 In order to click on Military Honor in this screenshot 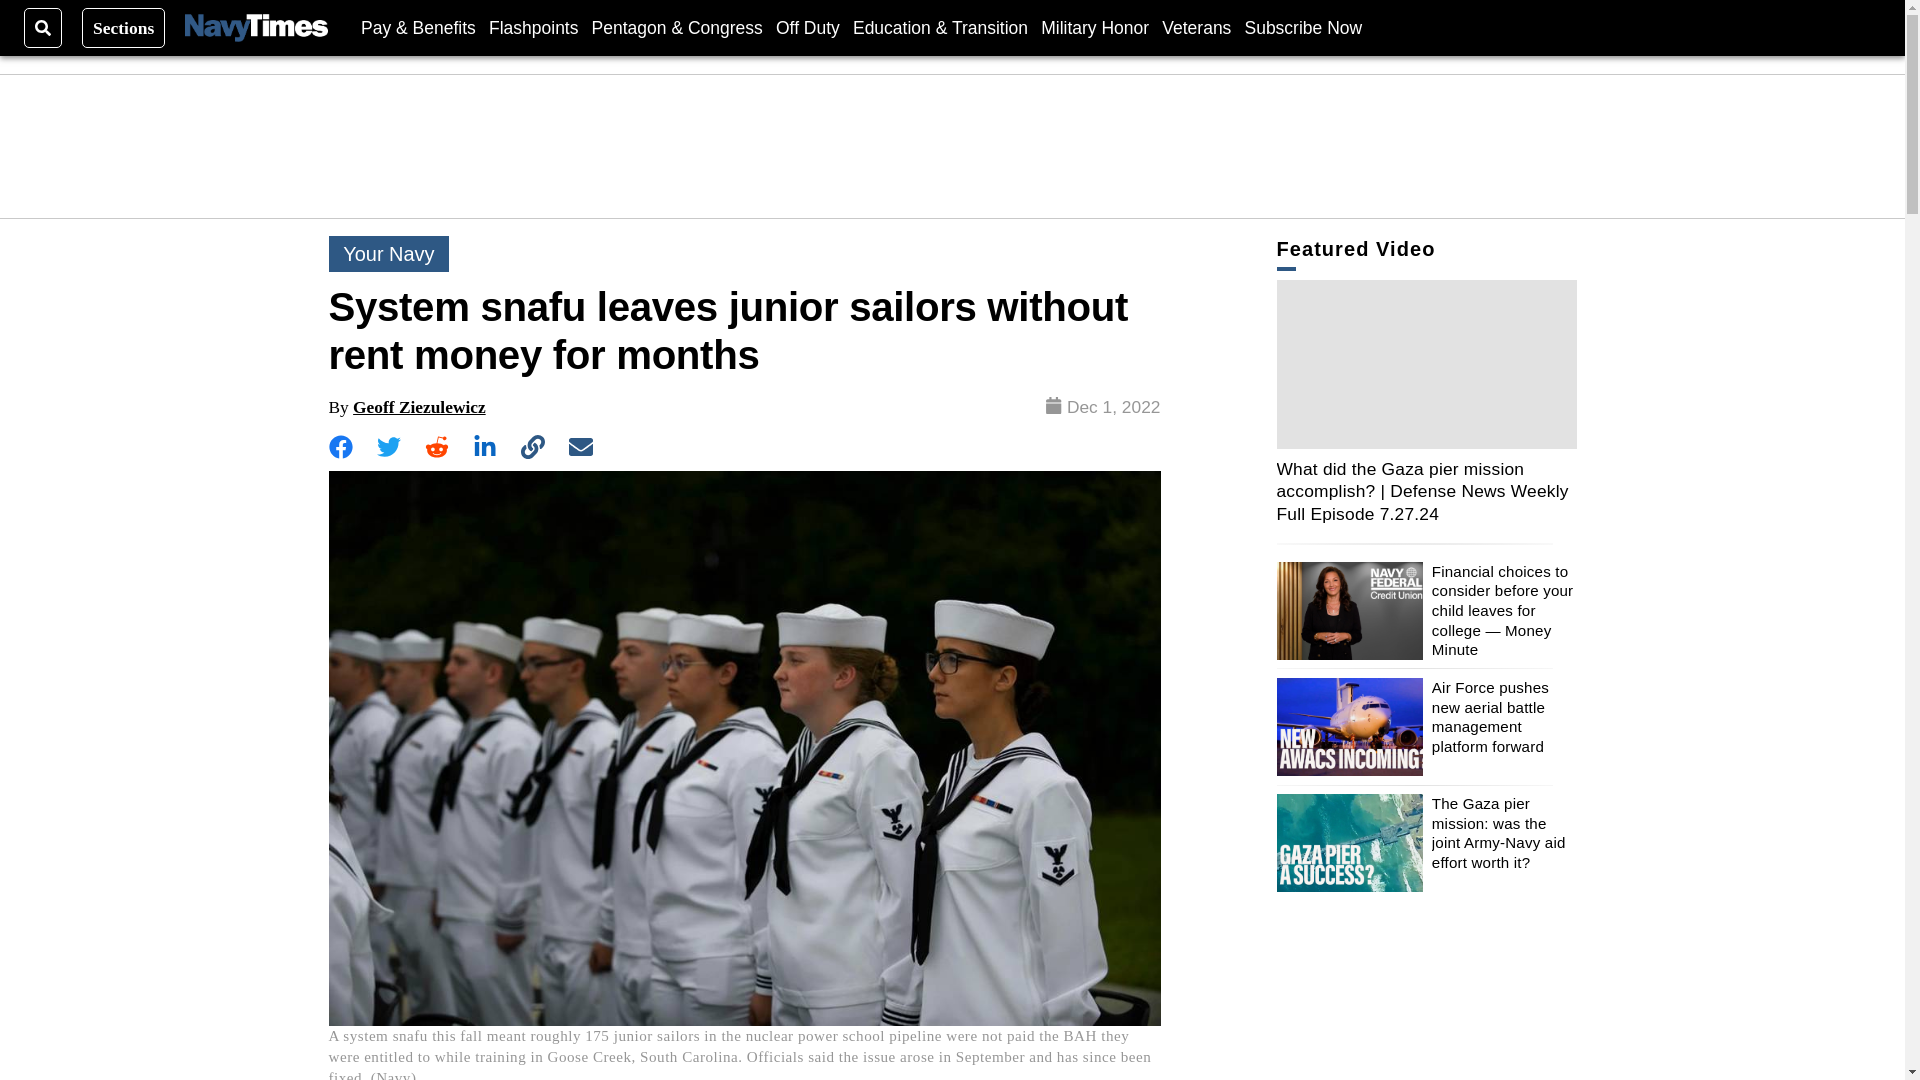, I will do `click(1094, 27)`.